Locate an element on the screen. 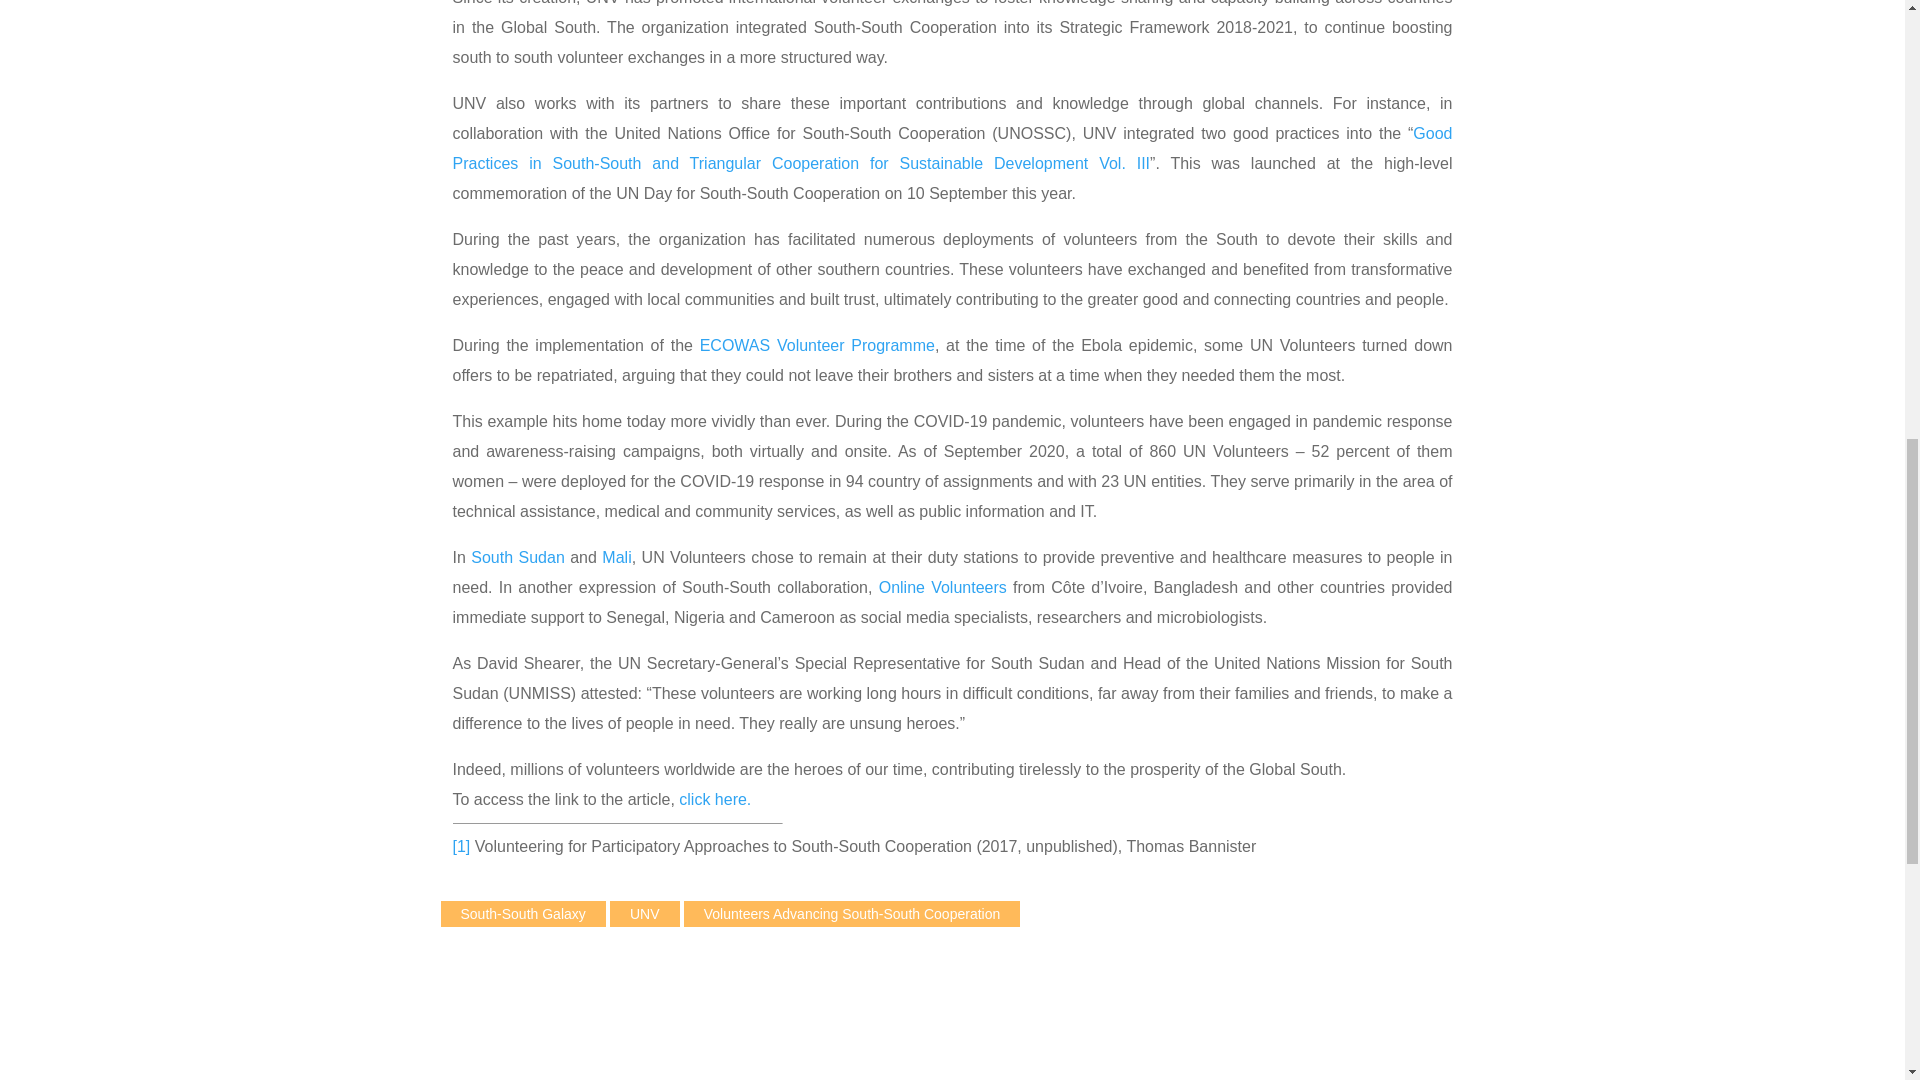  Volunteers Advancing South-South Cooperation is located at coordinates (852, 913).